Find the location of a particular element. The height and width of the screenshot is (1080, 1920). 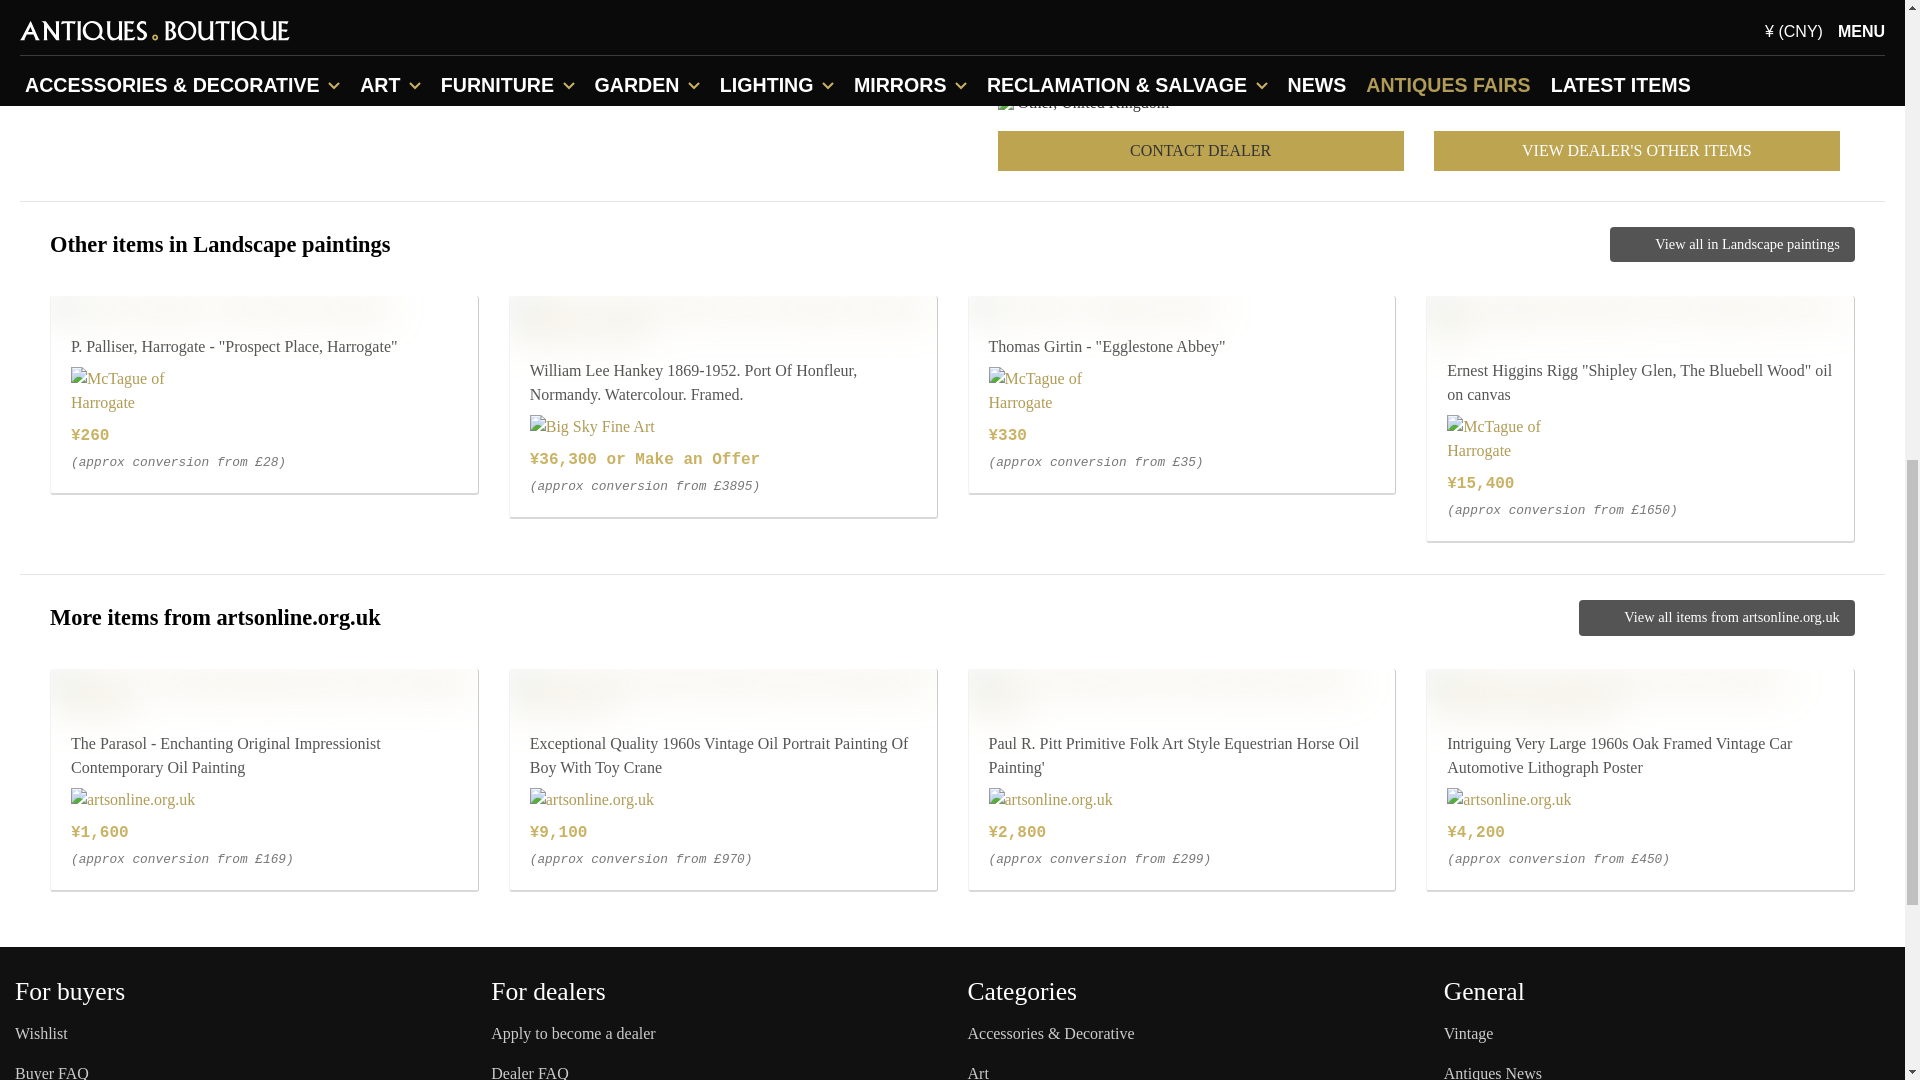

Thomas Girtin - "Egglestone Abbey" is located at coordinates (1094, 307).